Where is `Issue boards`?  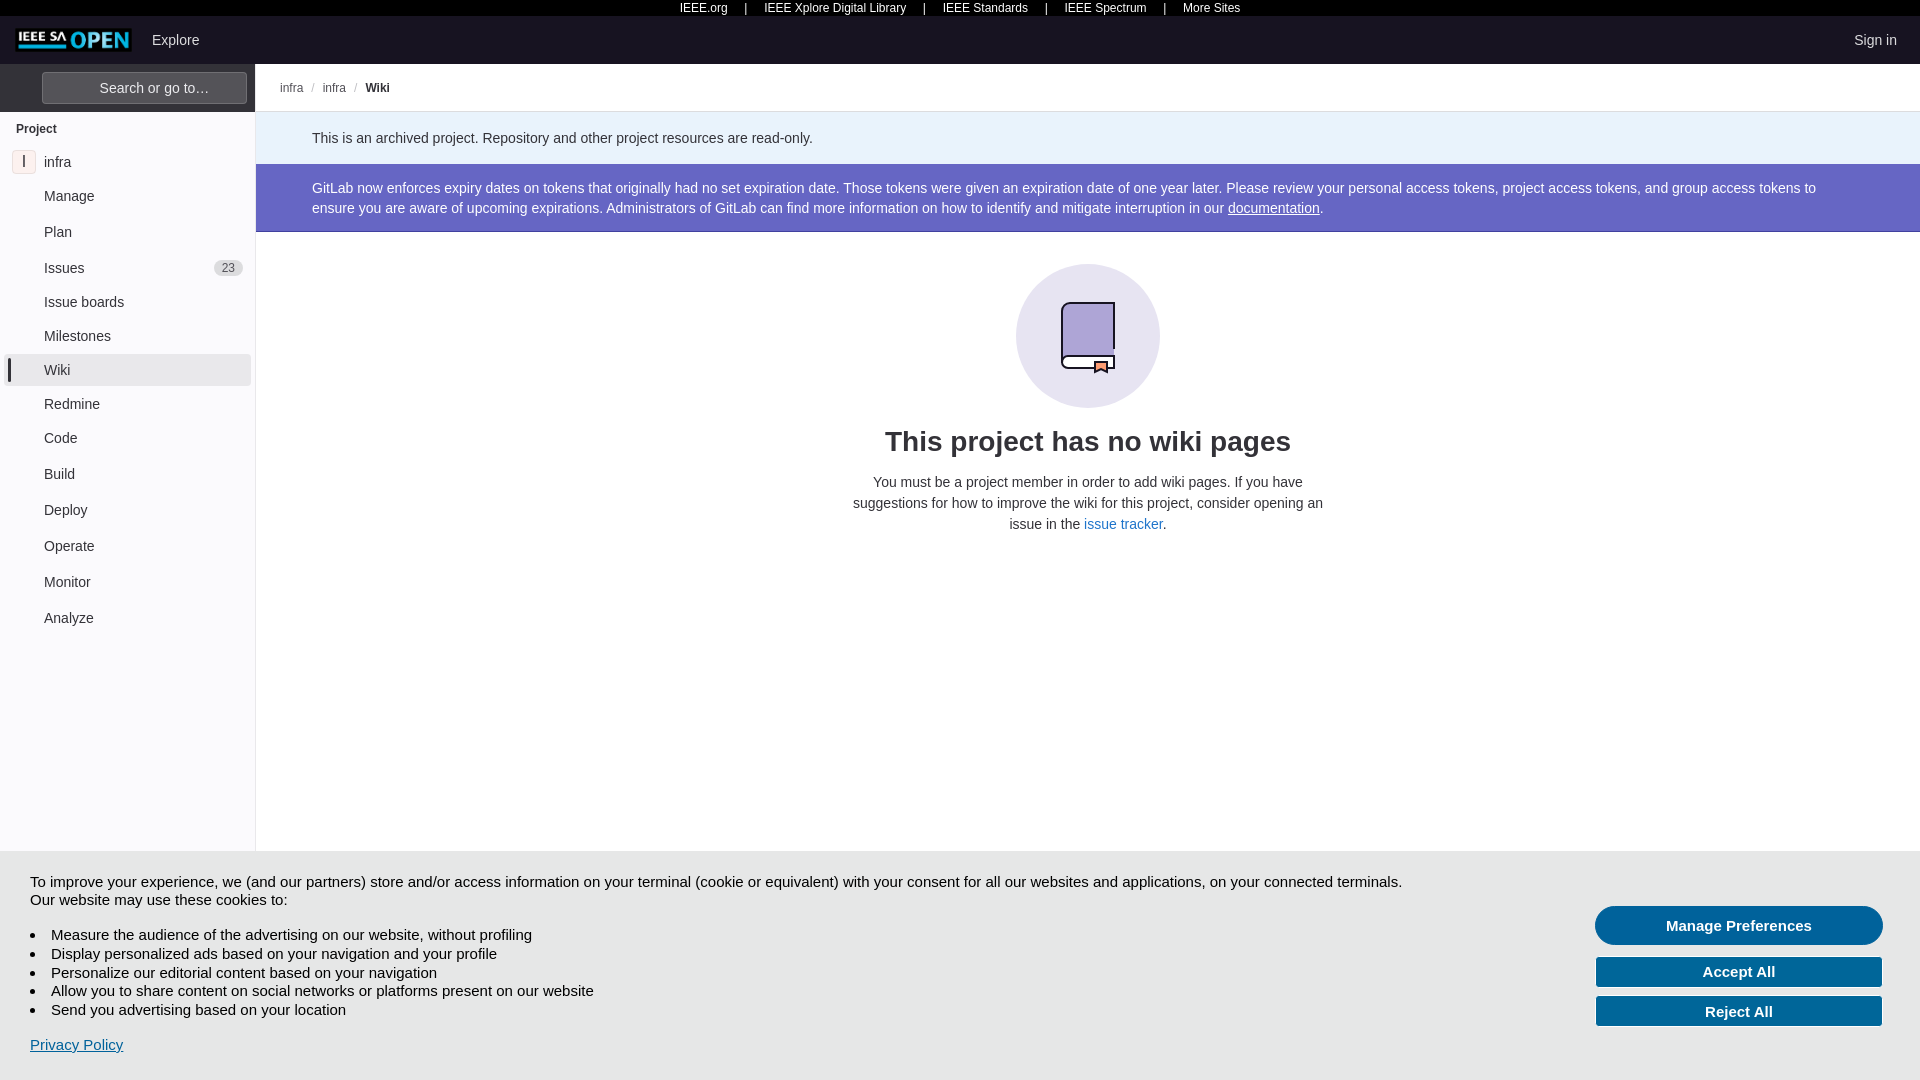
Issue boards is located at coordinates (127, 302).